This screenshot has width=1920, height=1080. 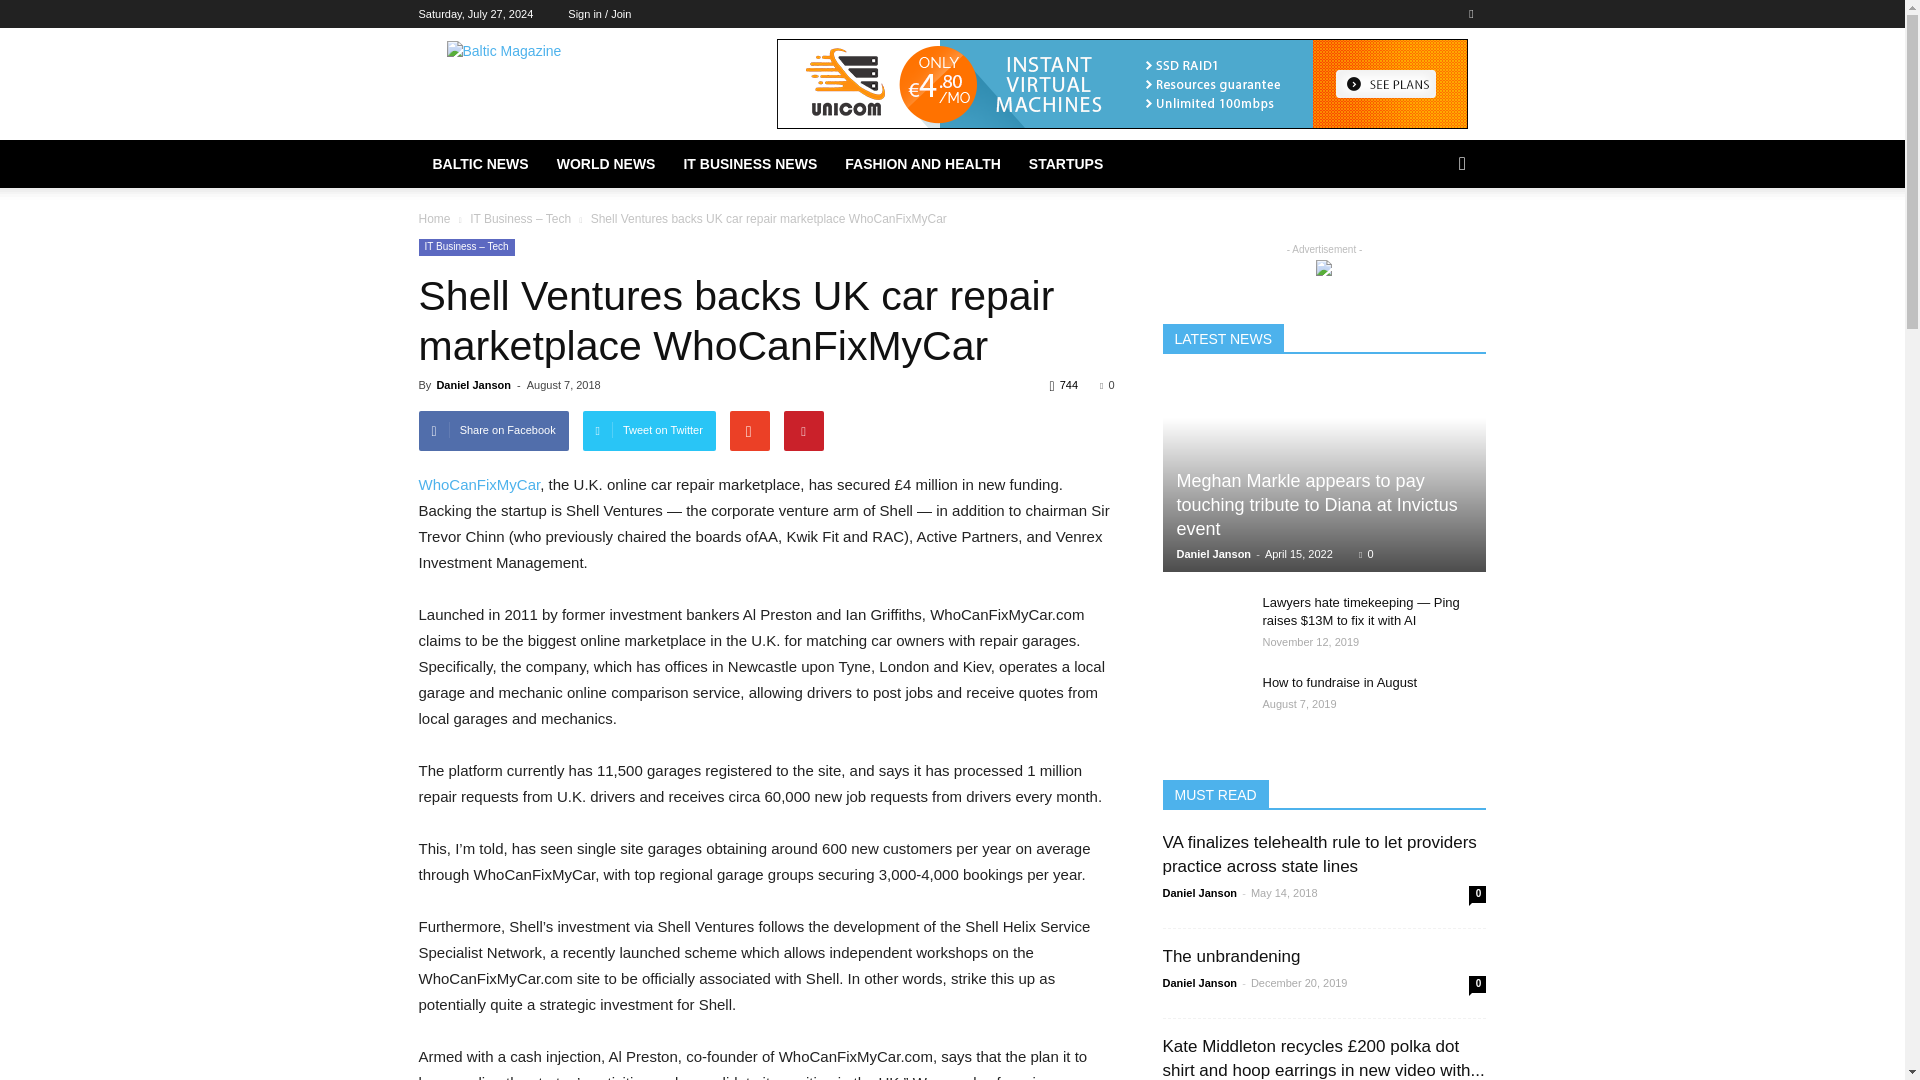 I want to click on Facebook, so click(x=1470, y=14).